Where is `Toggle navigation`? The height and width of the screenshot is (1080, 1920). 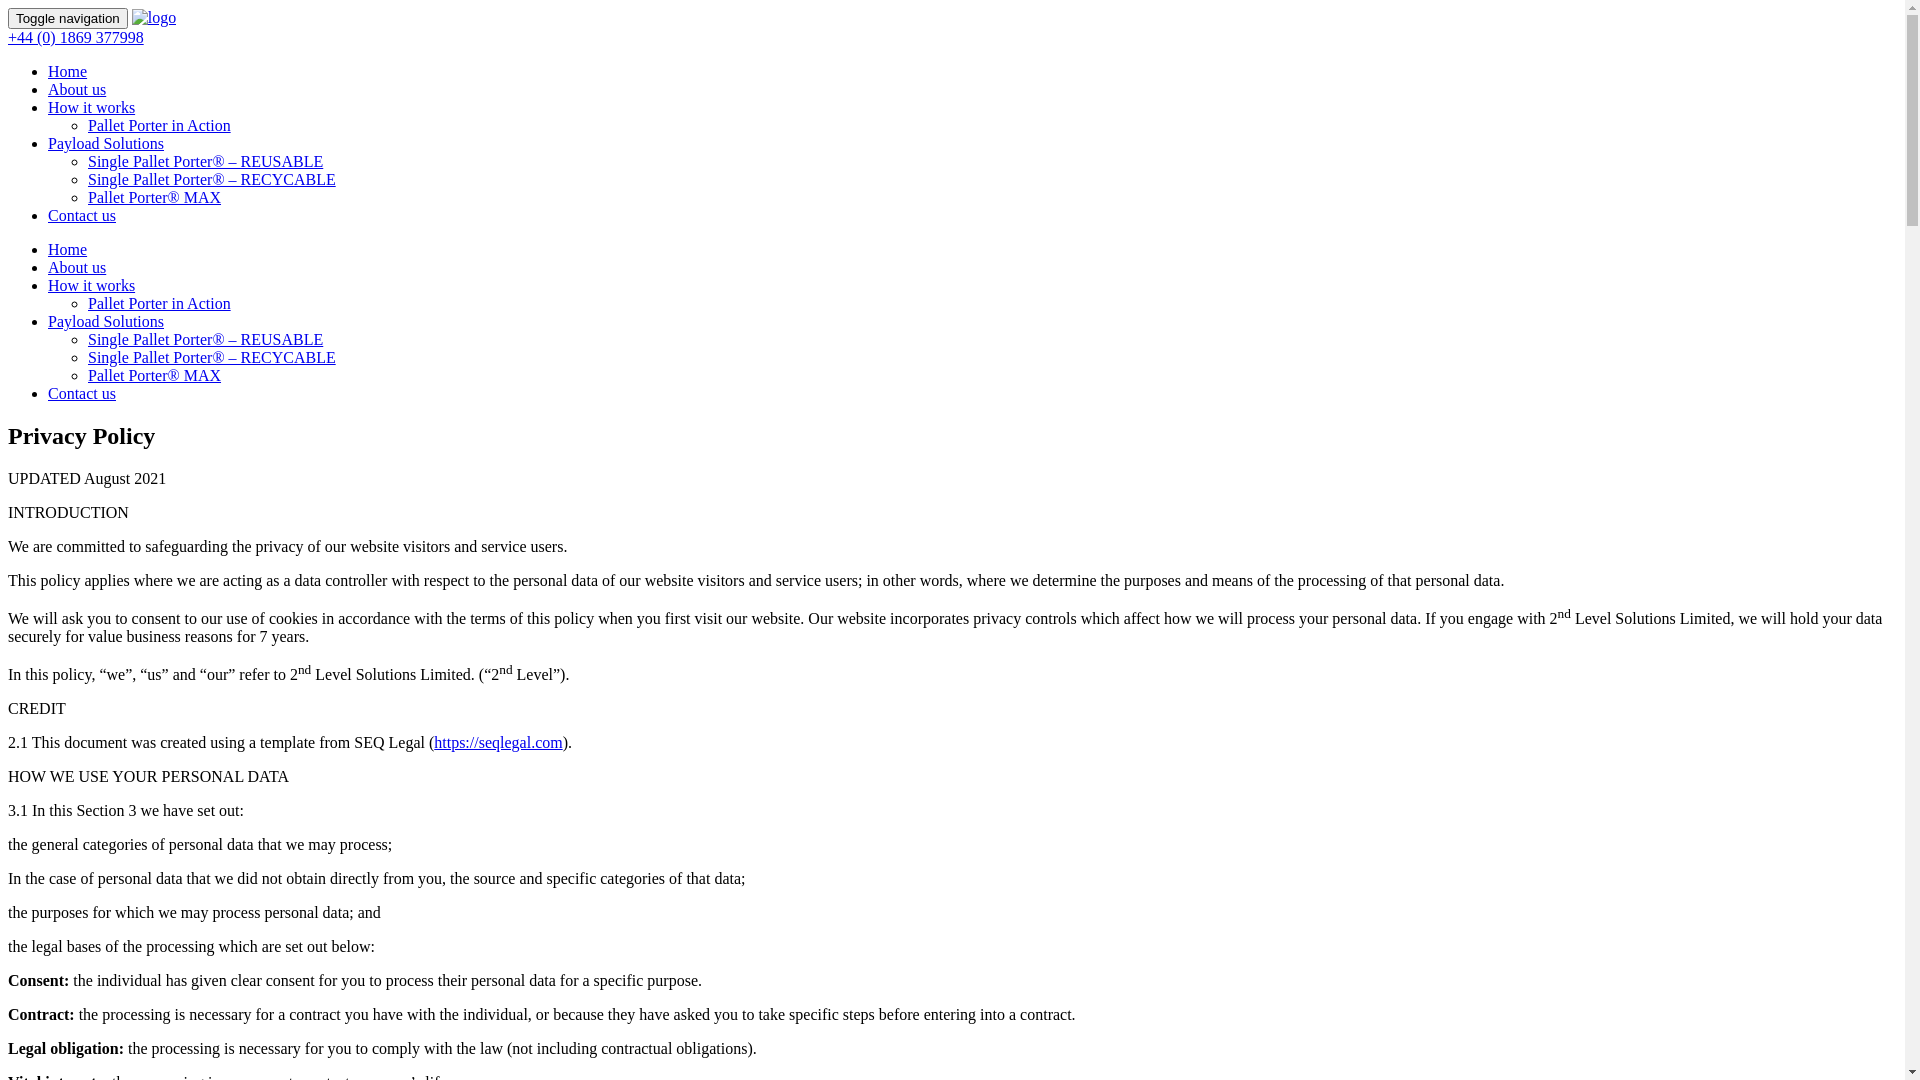 Toggle navigation is located at coordinates (68, 18).